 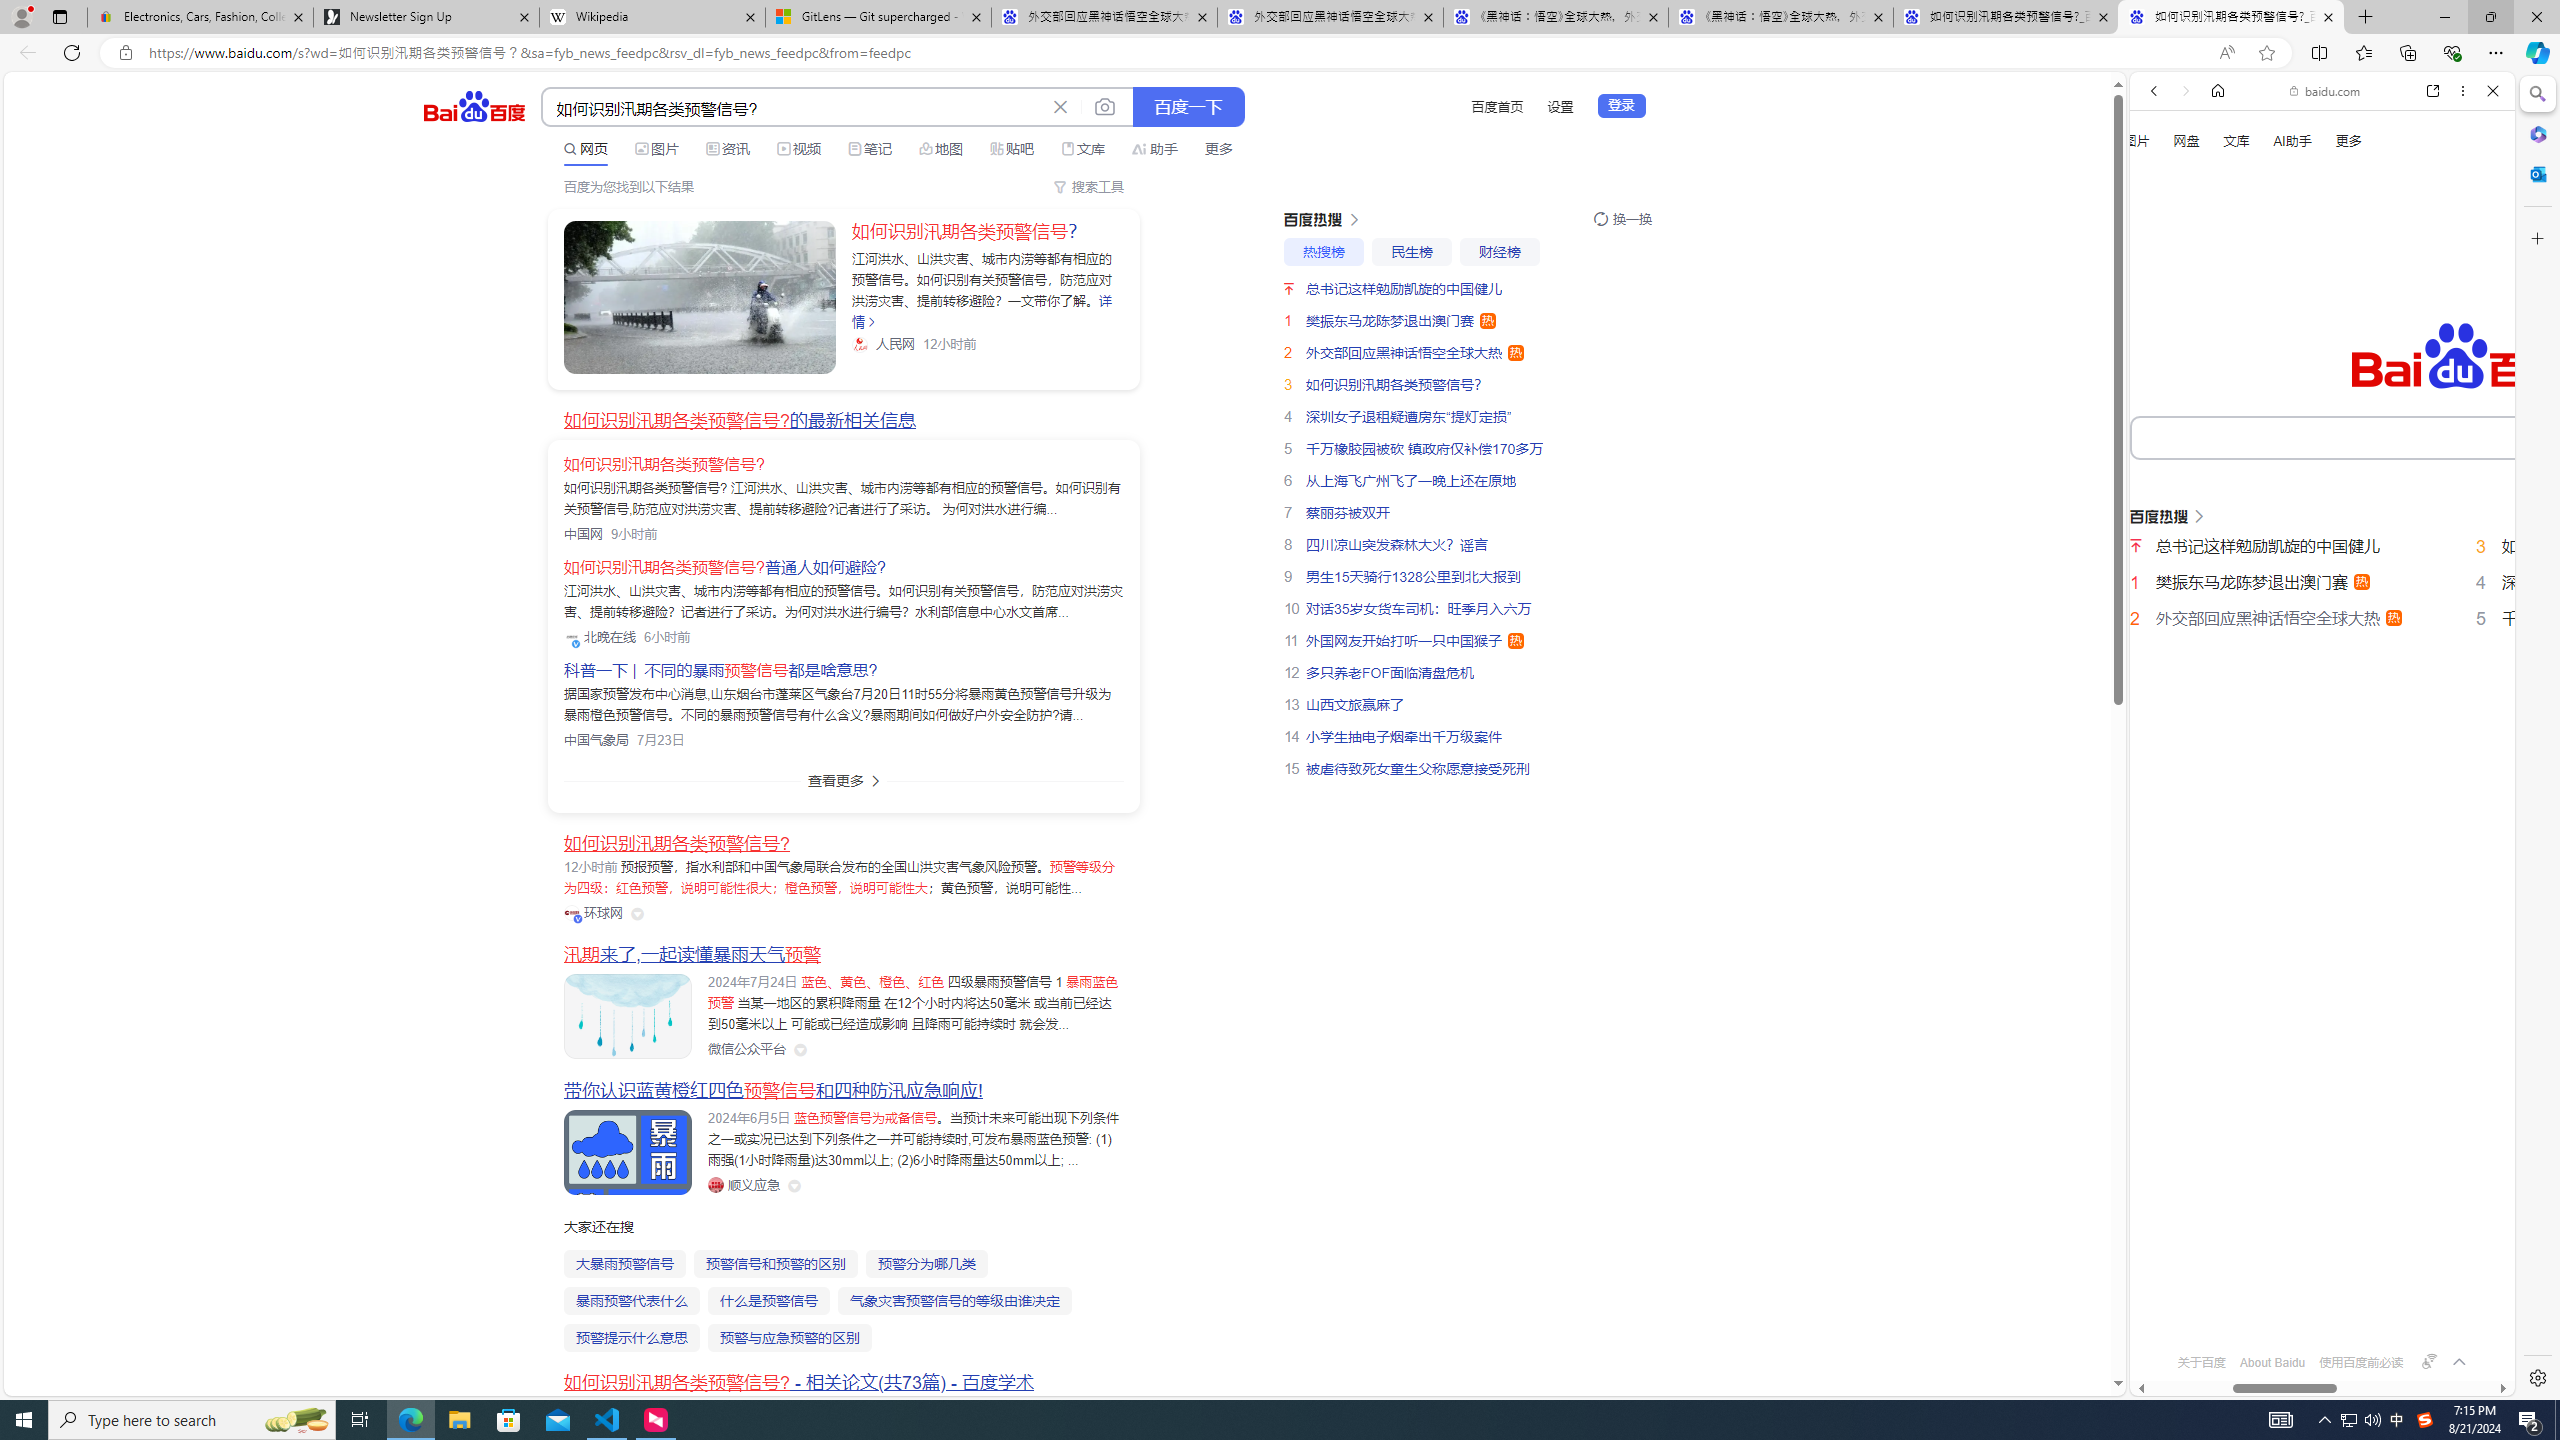 What do you see at coordinates (744, 1184) in the screenshot?
I see `Class: siteLink_9TPP3` at bounding box center [744, 1184].